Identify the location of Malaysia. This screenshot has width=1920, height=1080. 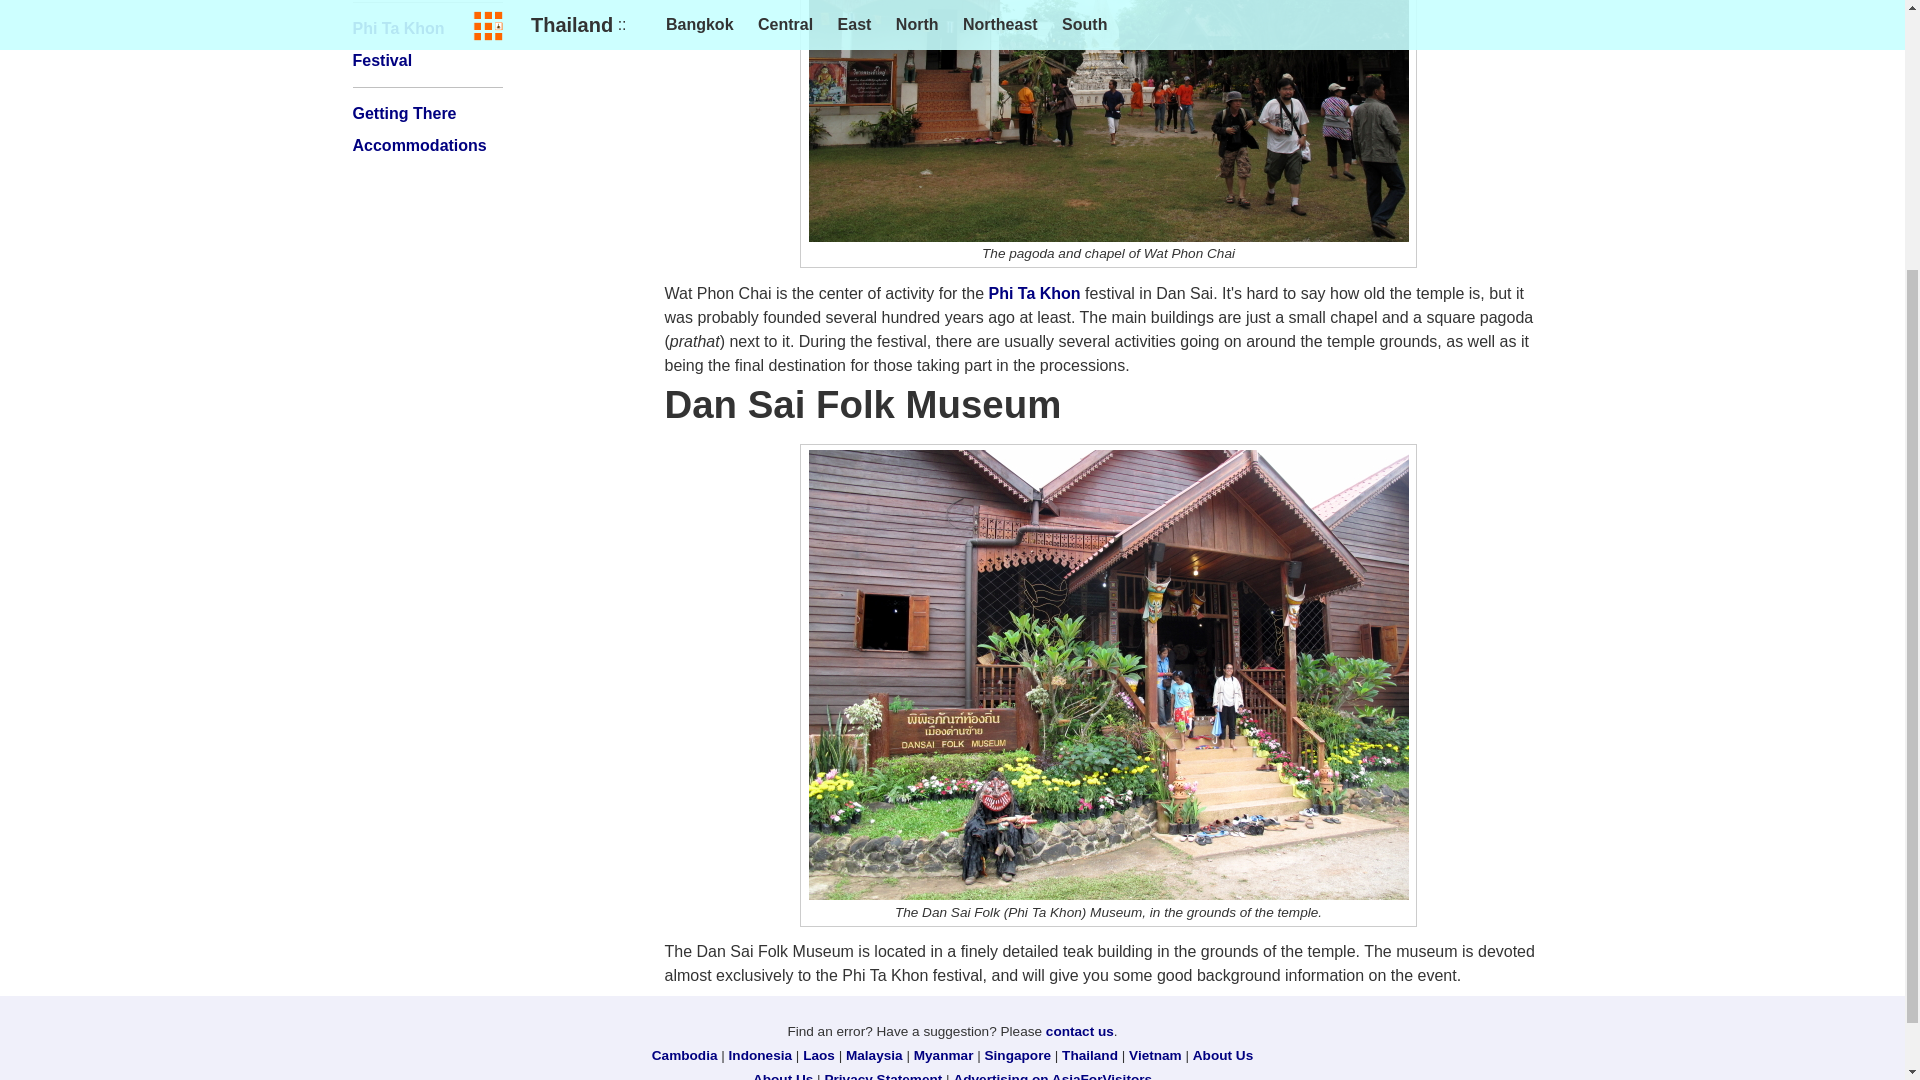
(874, 1054).